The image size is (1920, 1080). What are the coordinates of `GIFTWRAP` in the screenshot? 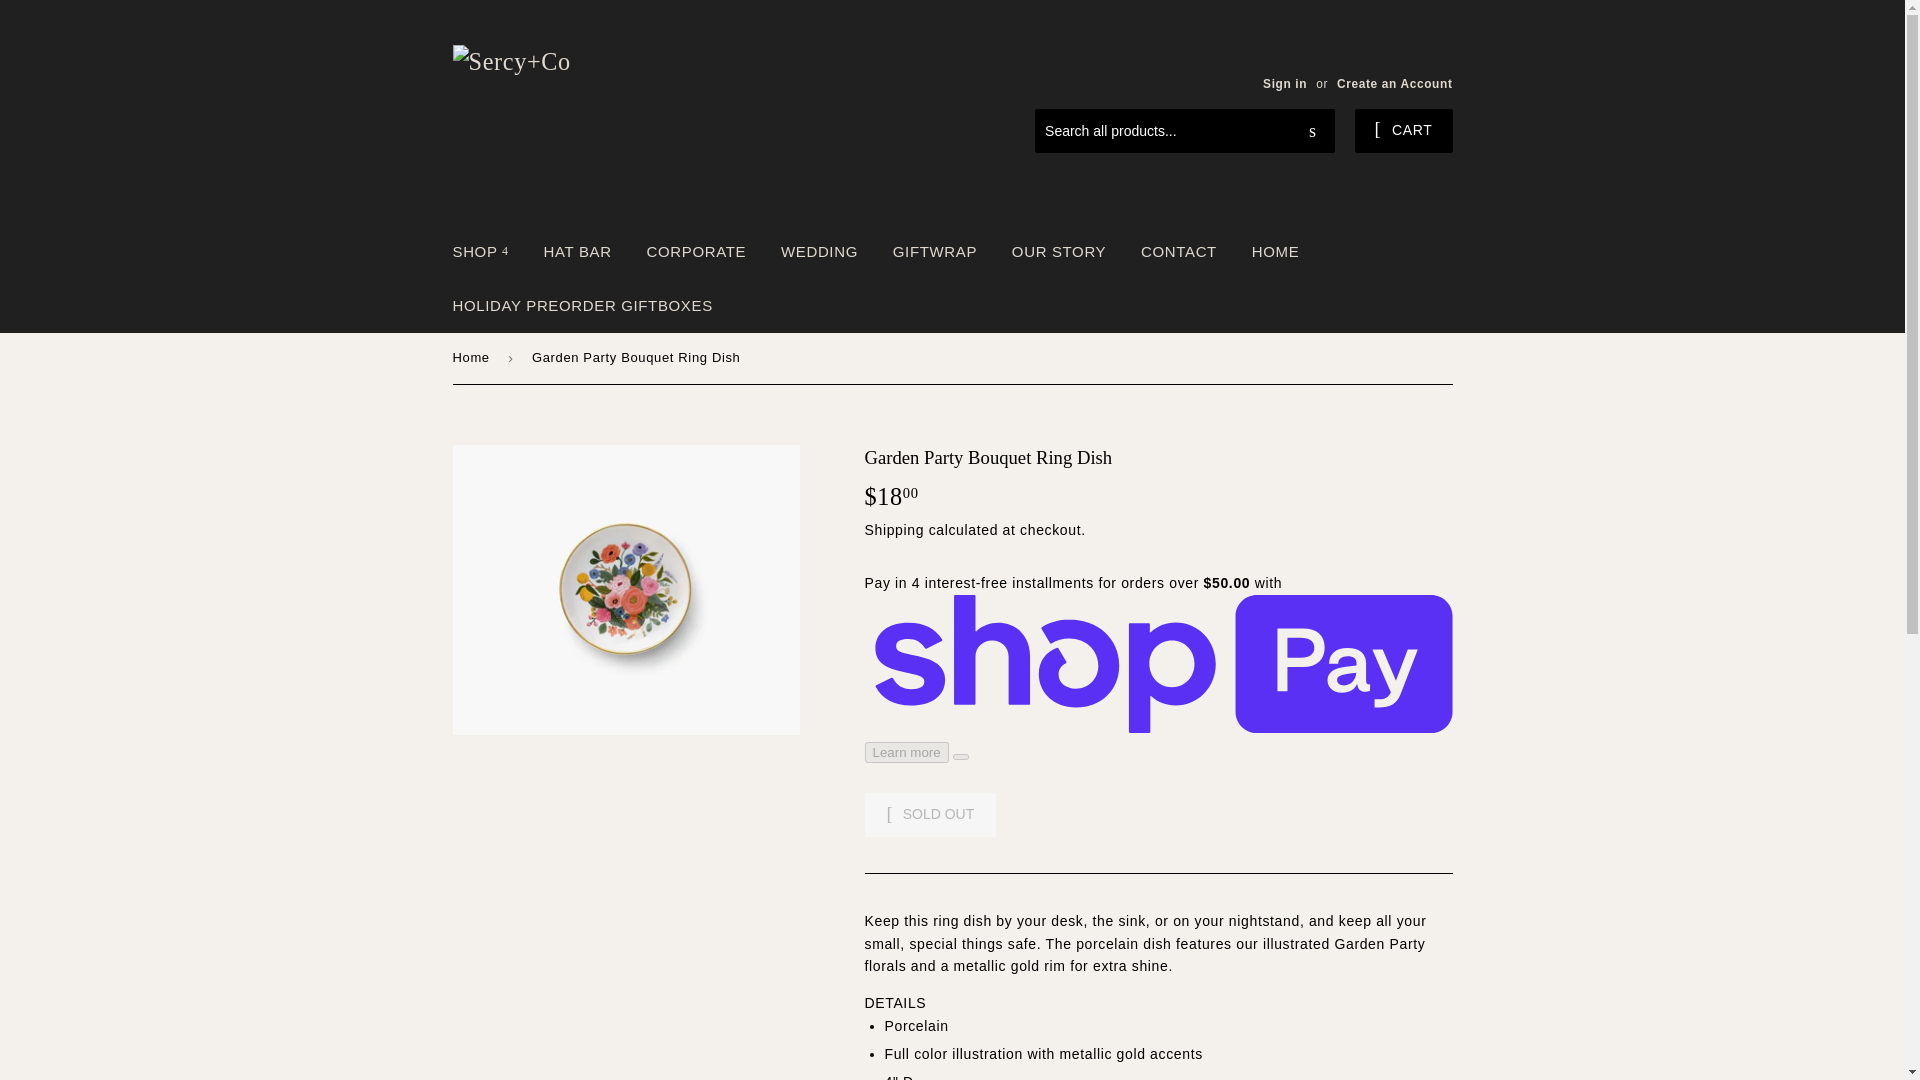 It's located at (934, 251).